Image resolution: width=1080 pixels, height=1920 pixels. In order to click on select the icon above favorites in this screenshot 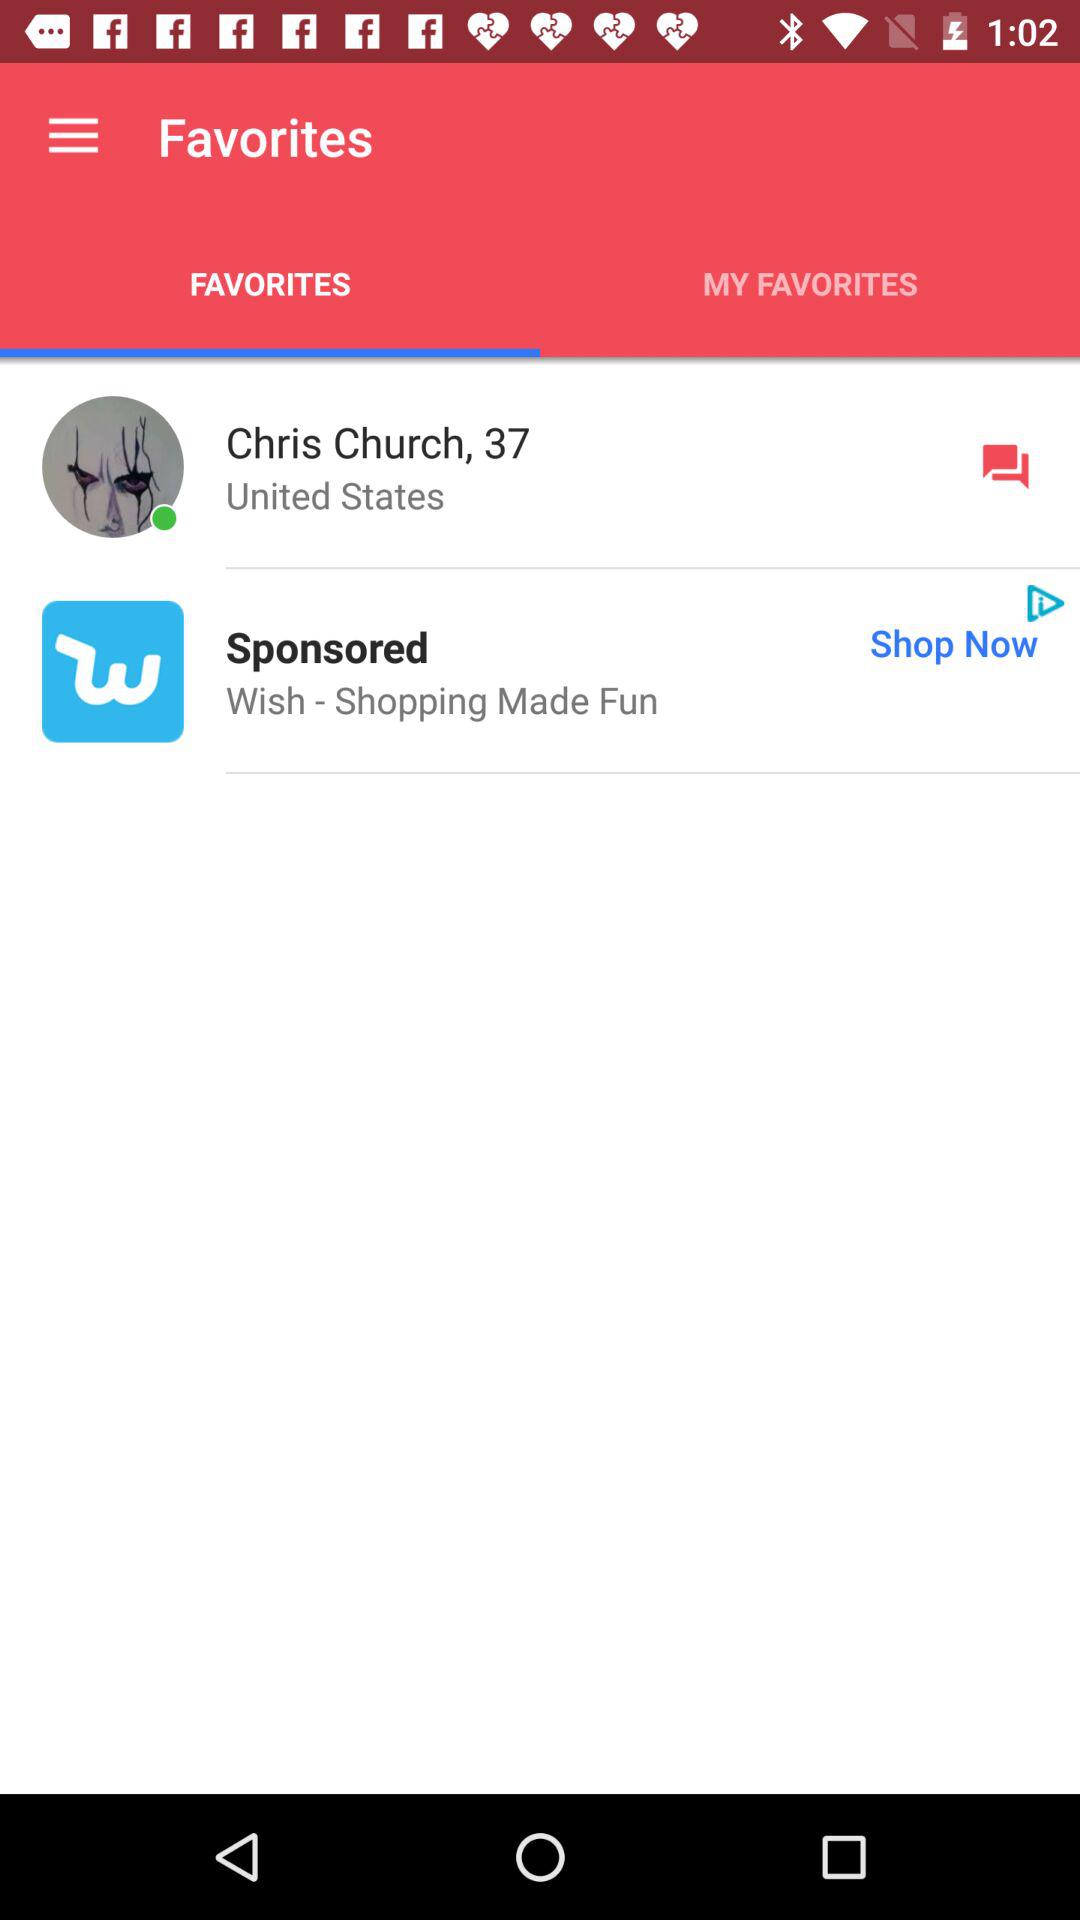, I will do `click(73, 136)`.